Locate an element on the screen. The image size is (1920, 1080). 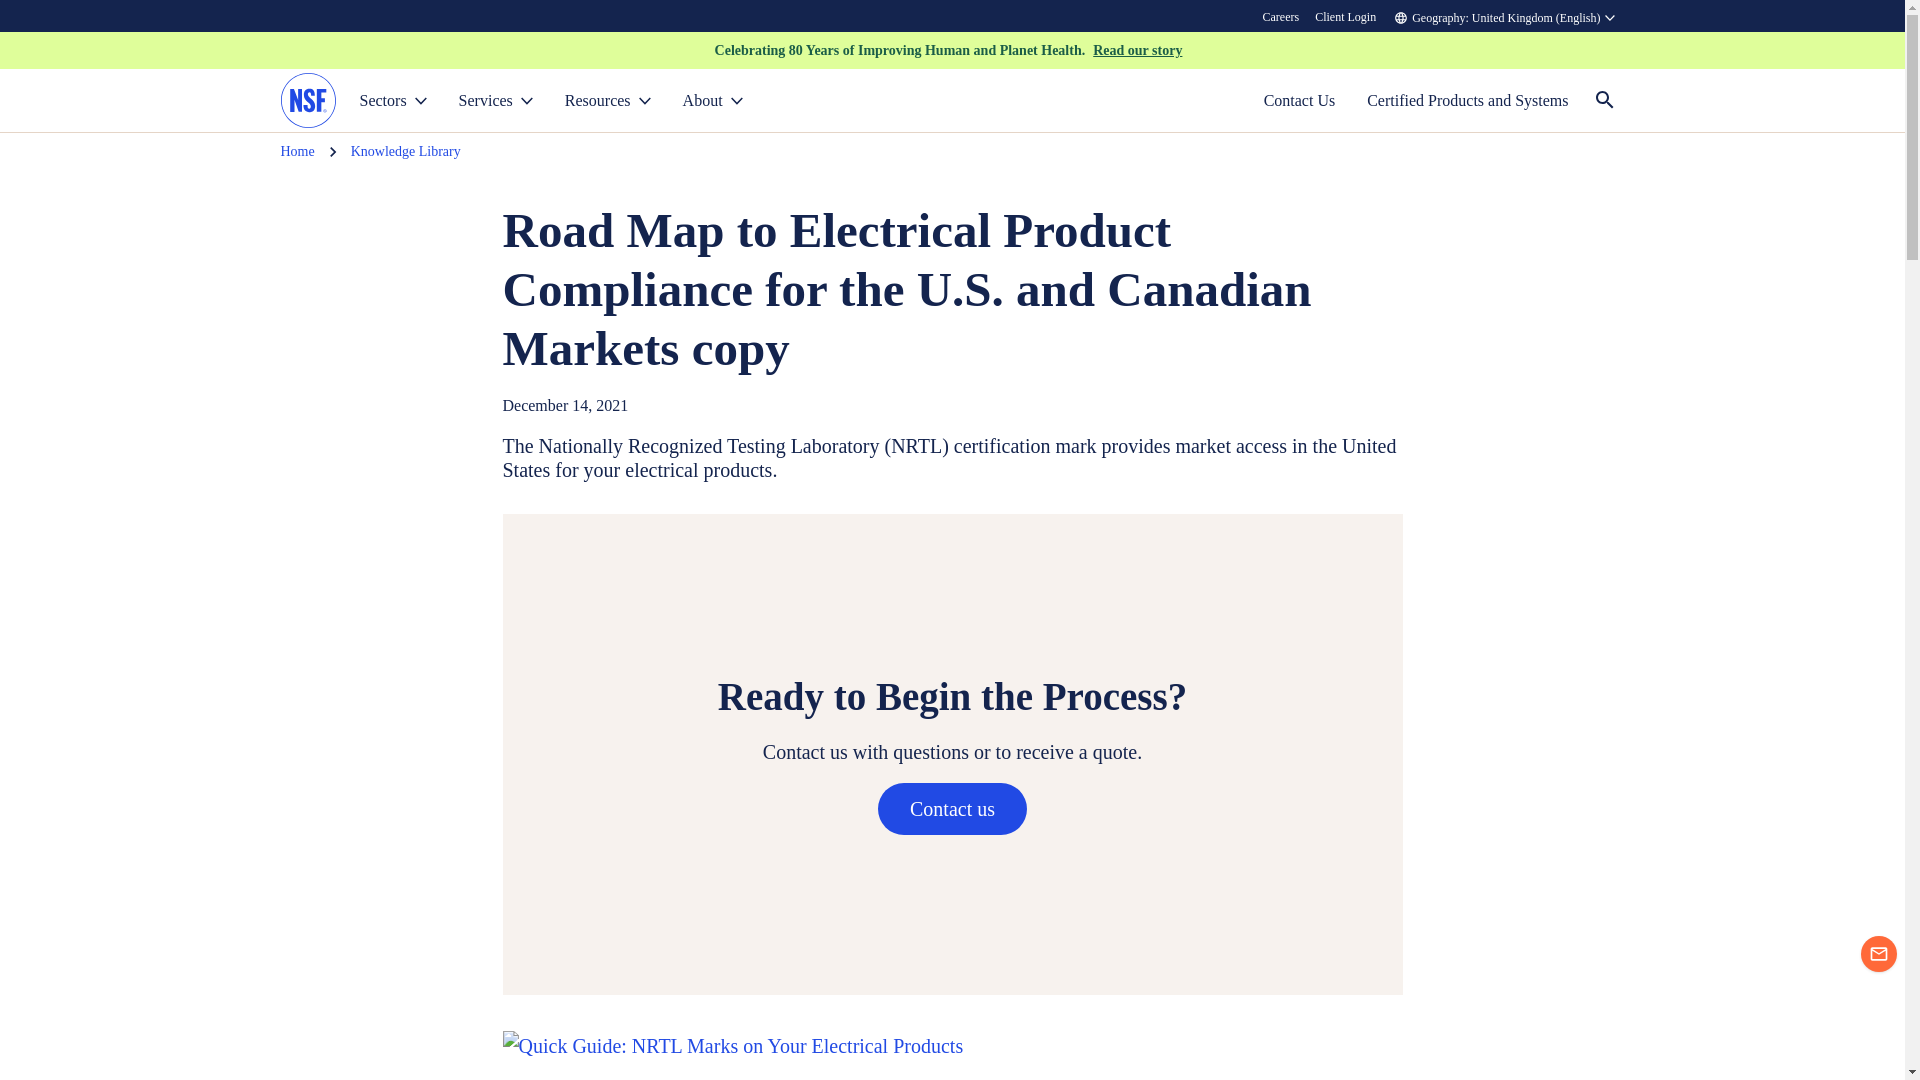
Services is located at coordinates (496, 100).